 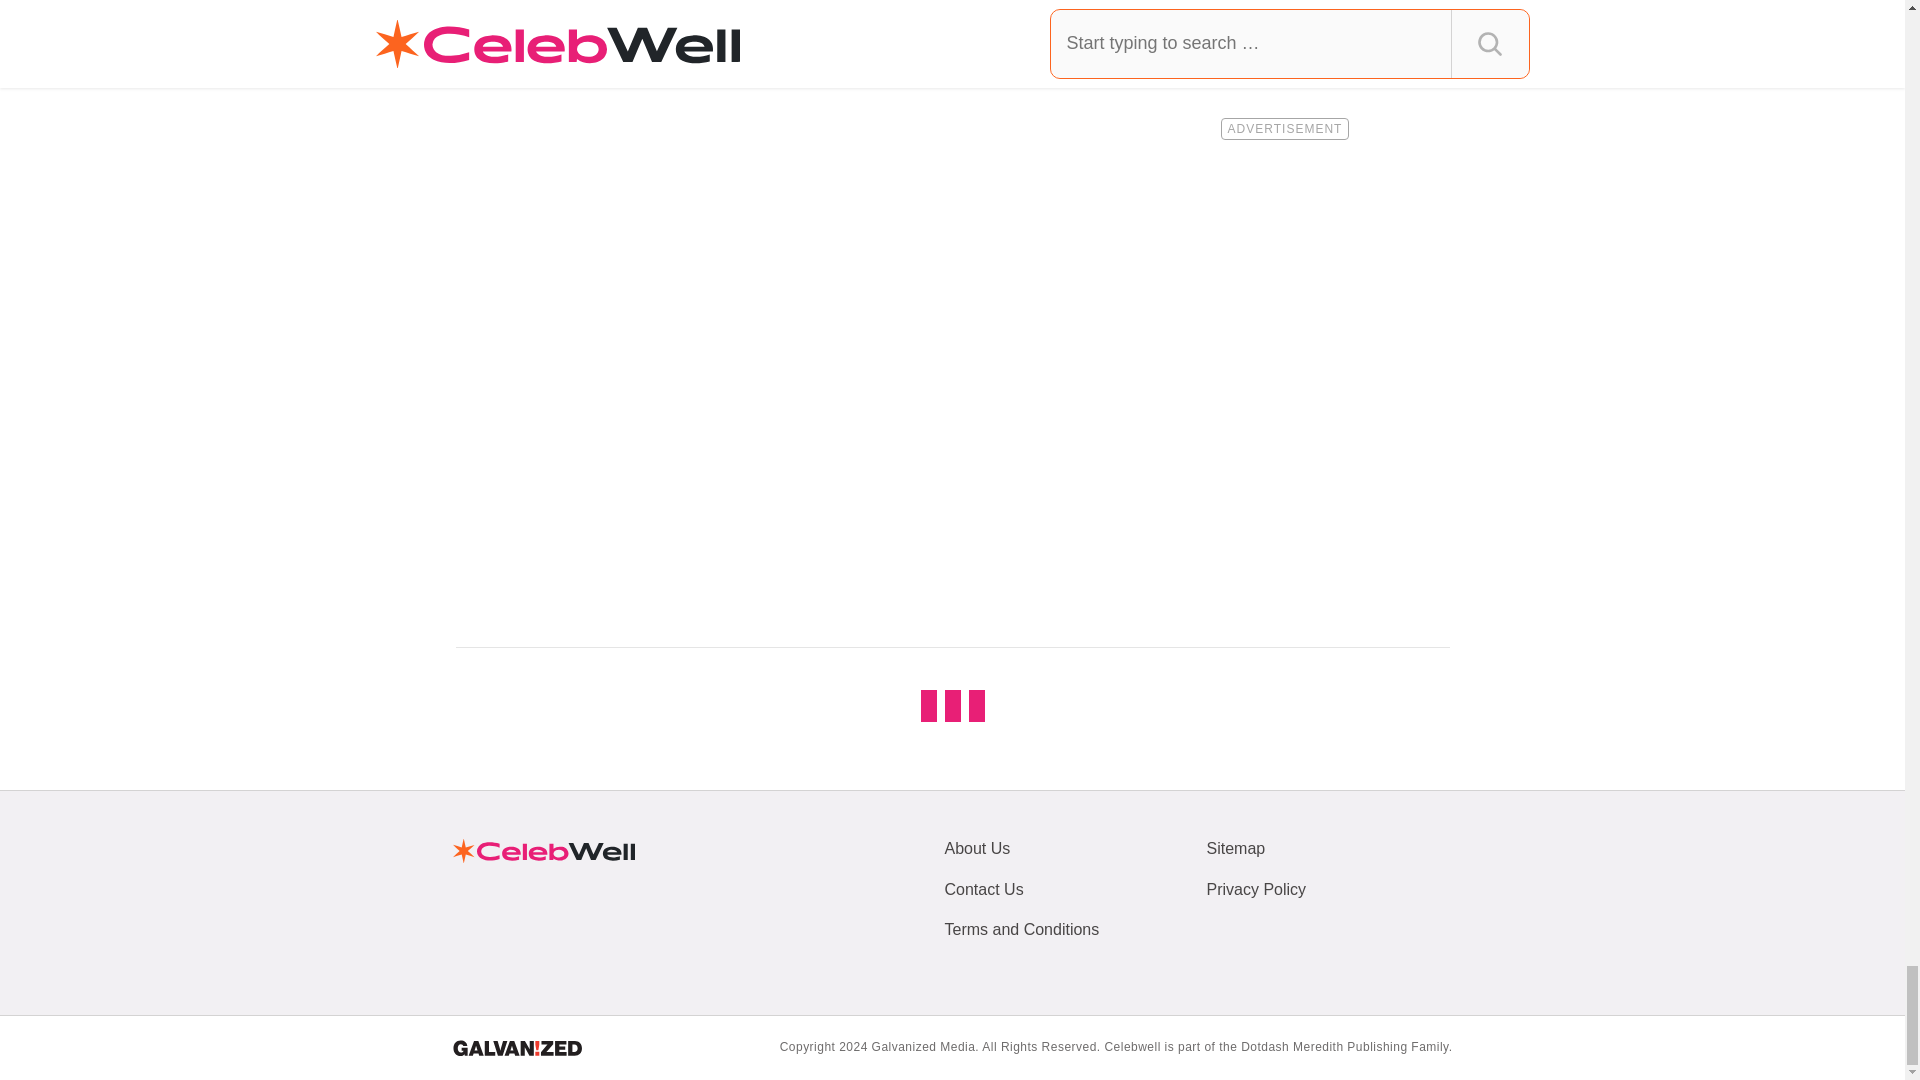 I want to click on Galvanized Media Logo, so click(x=516, y=1048).